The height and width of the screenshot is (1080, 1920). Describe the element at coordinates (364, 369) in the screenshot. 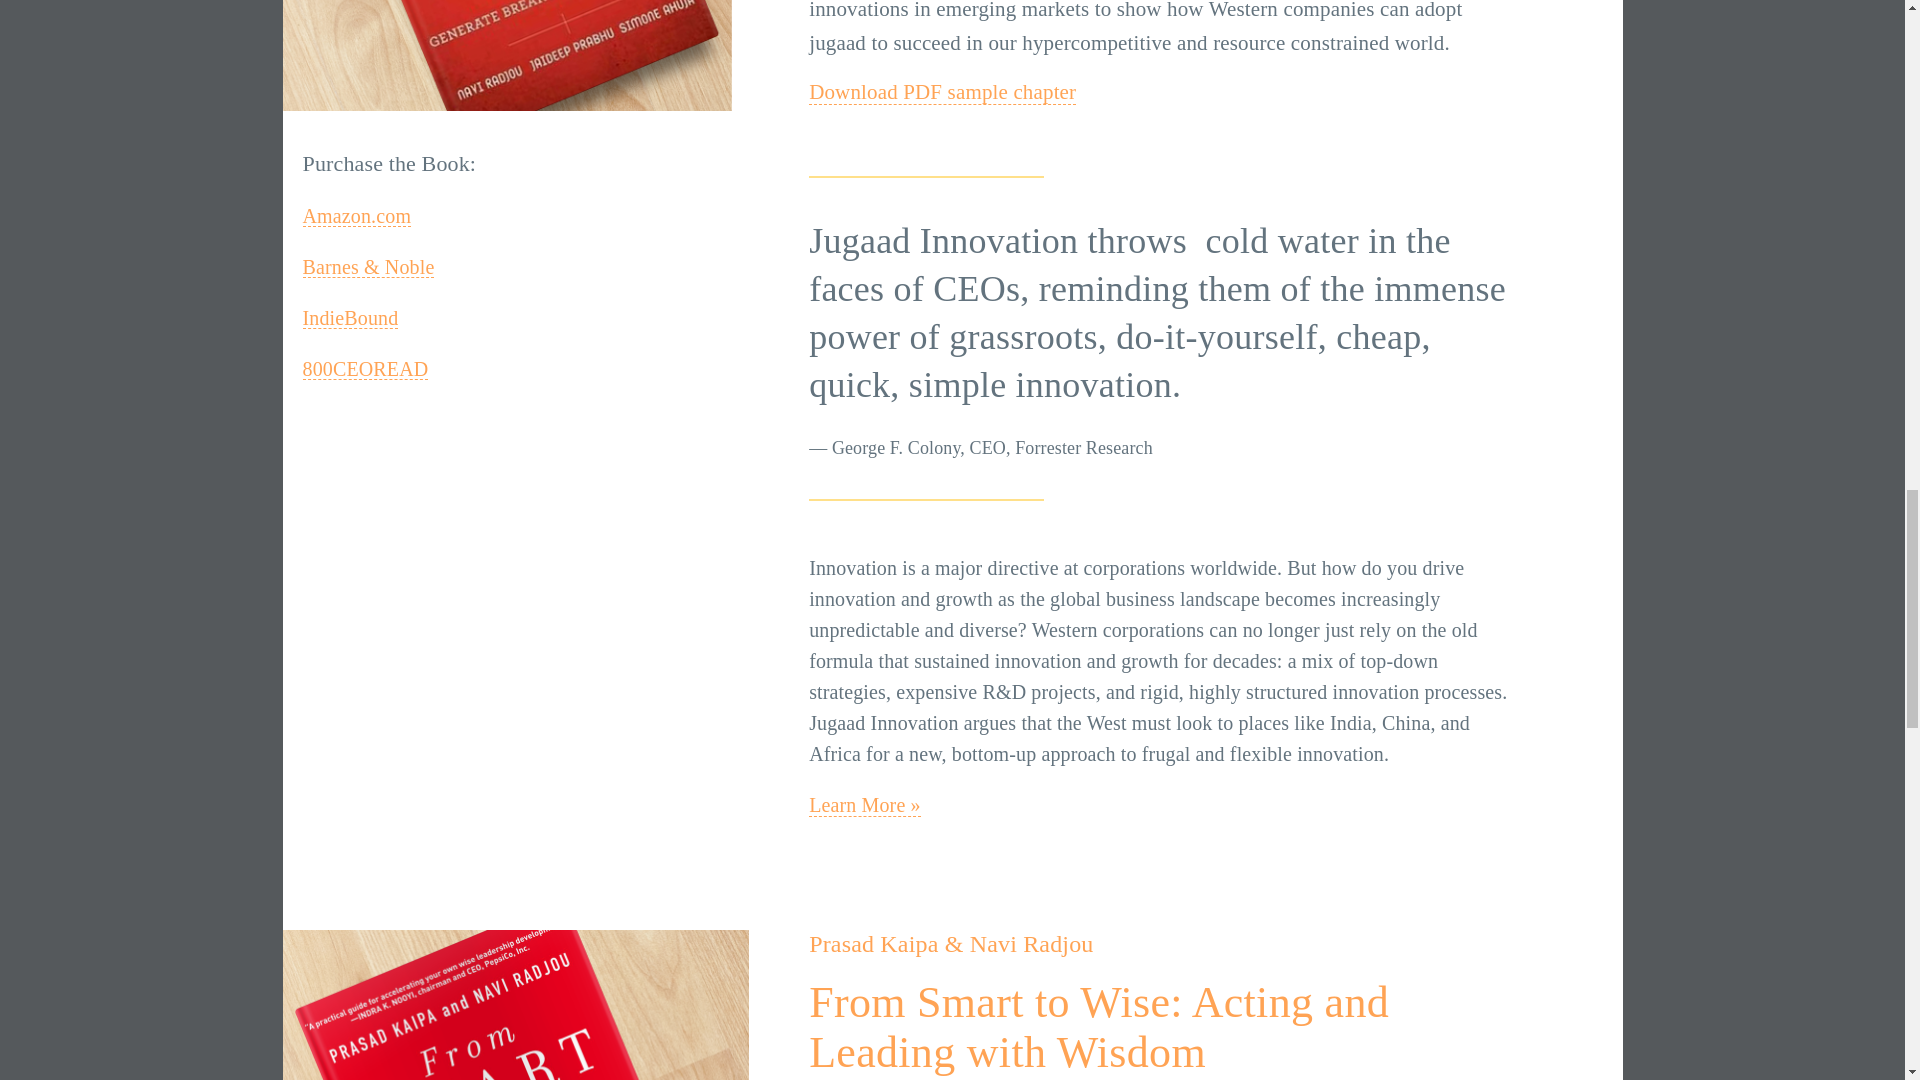

I see `800CEOREAD` at that location.